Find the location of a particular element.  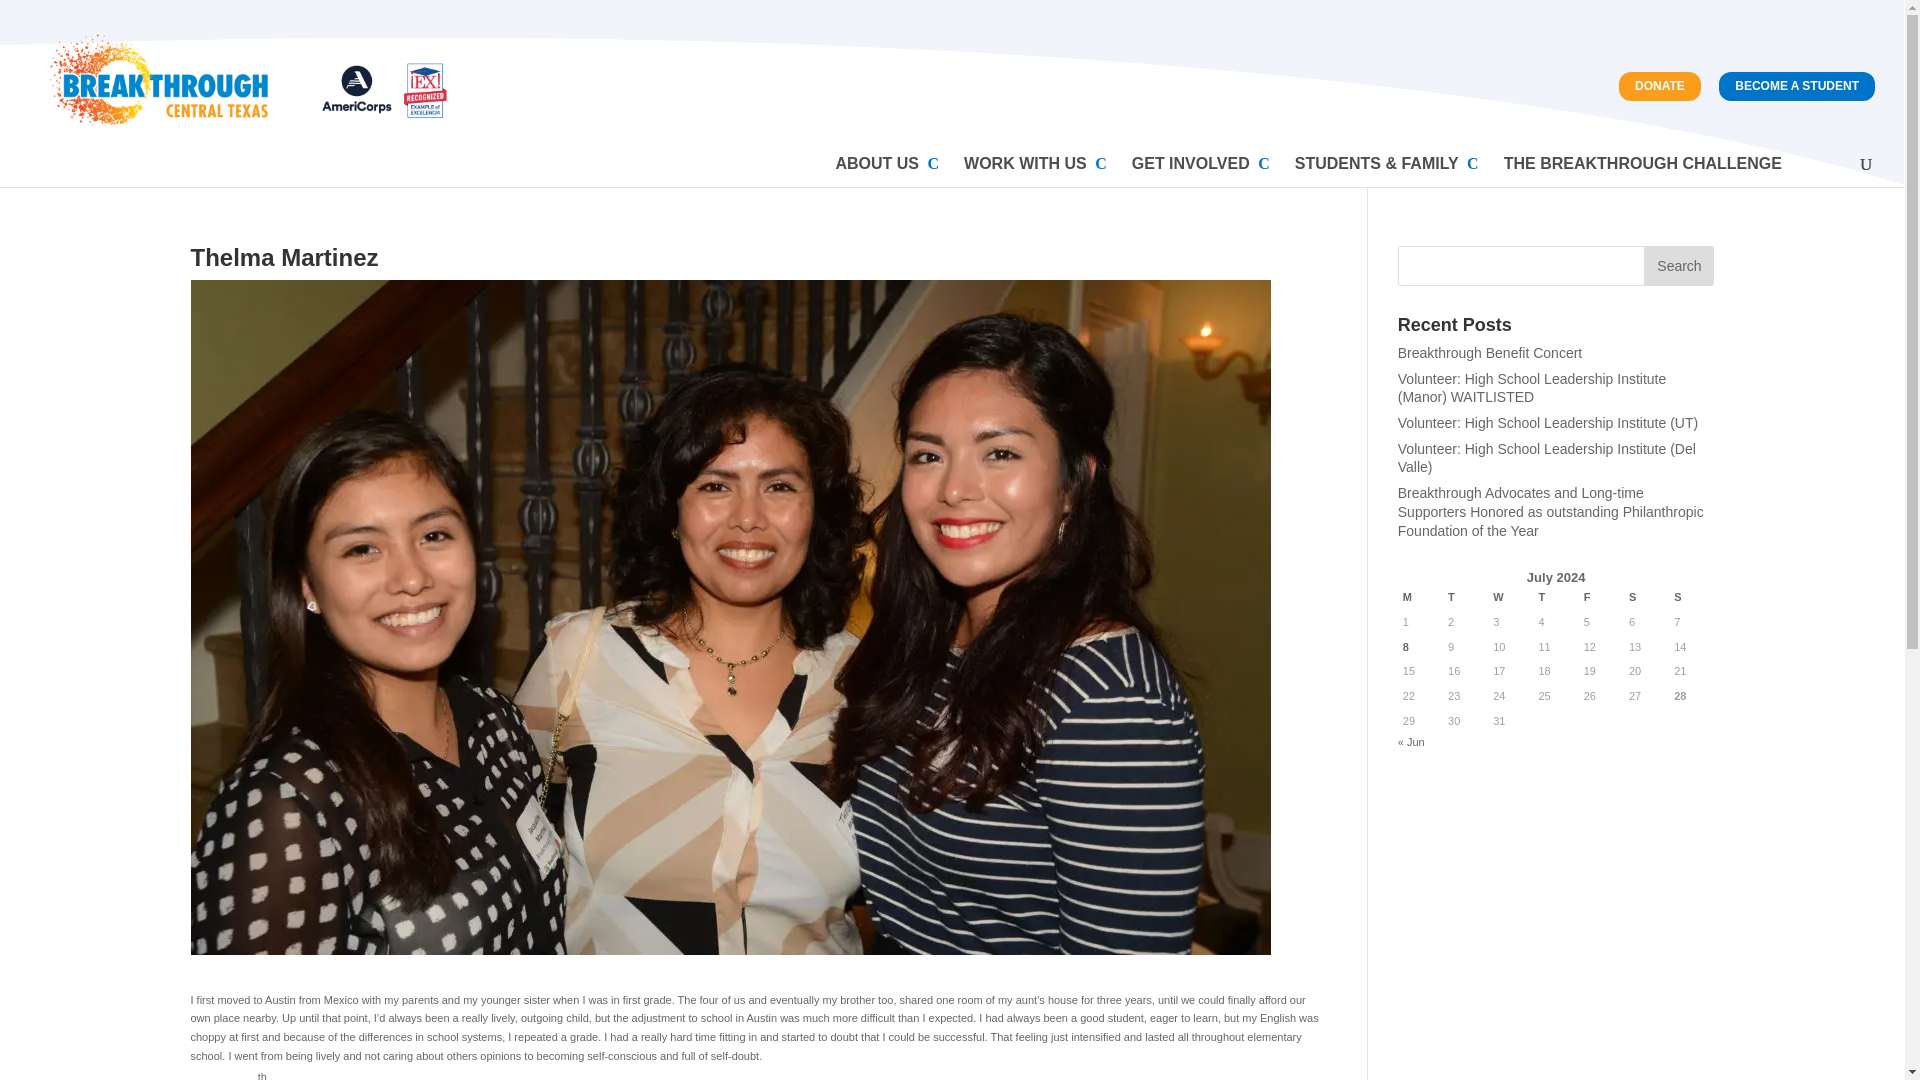

Thursday is located at coordinates (1555, 598).